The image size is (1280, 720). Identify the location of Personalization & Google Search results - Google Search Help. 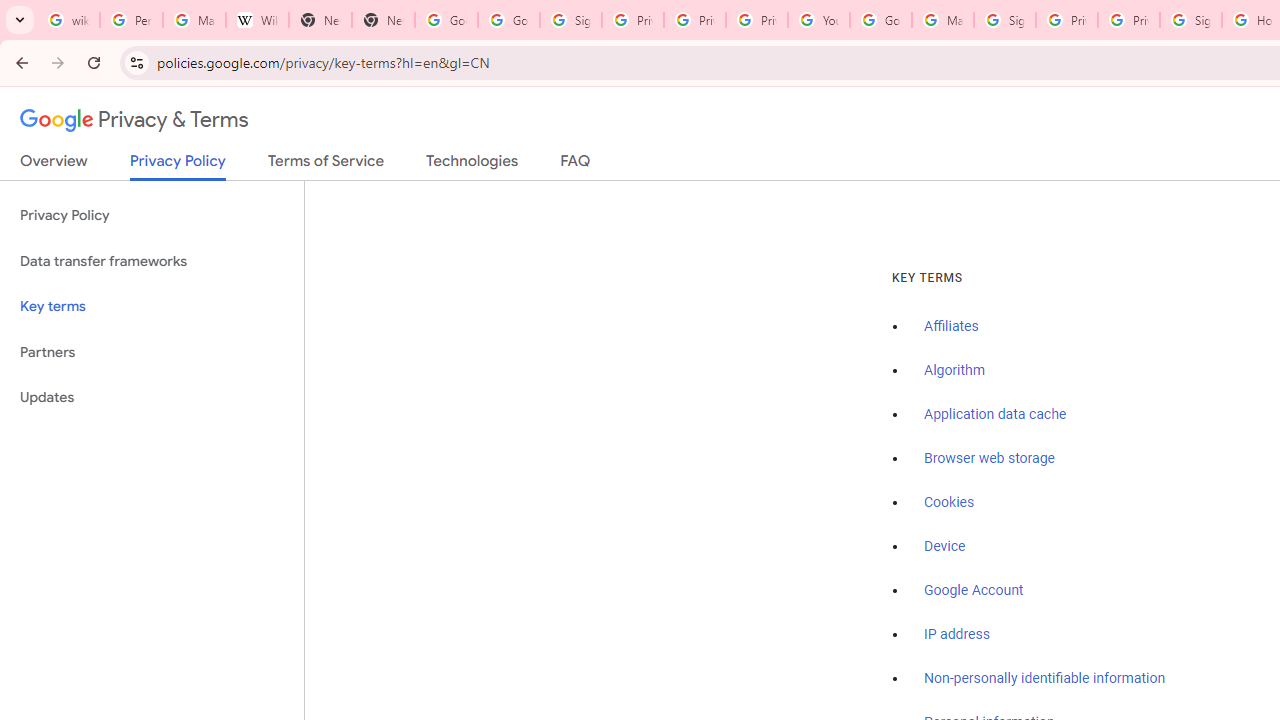
(130, 20).